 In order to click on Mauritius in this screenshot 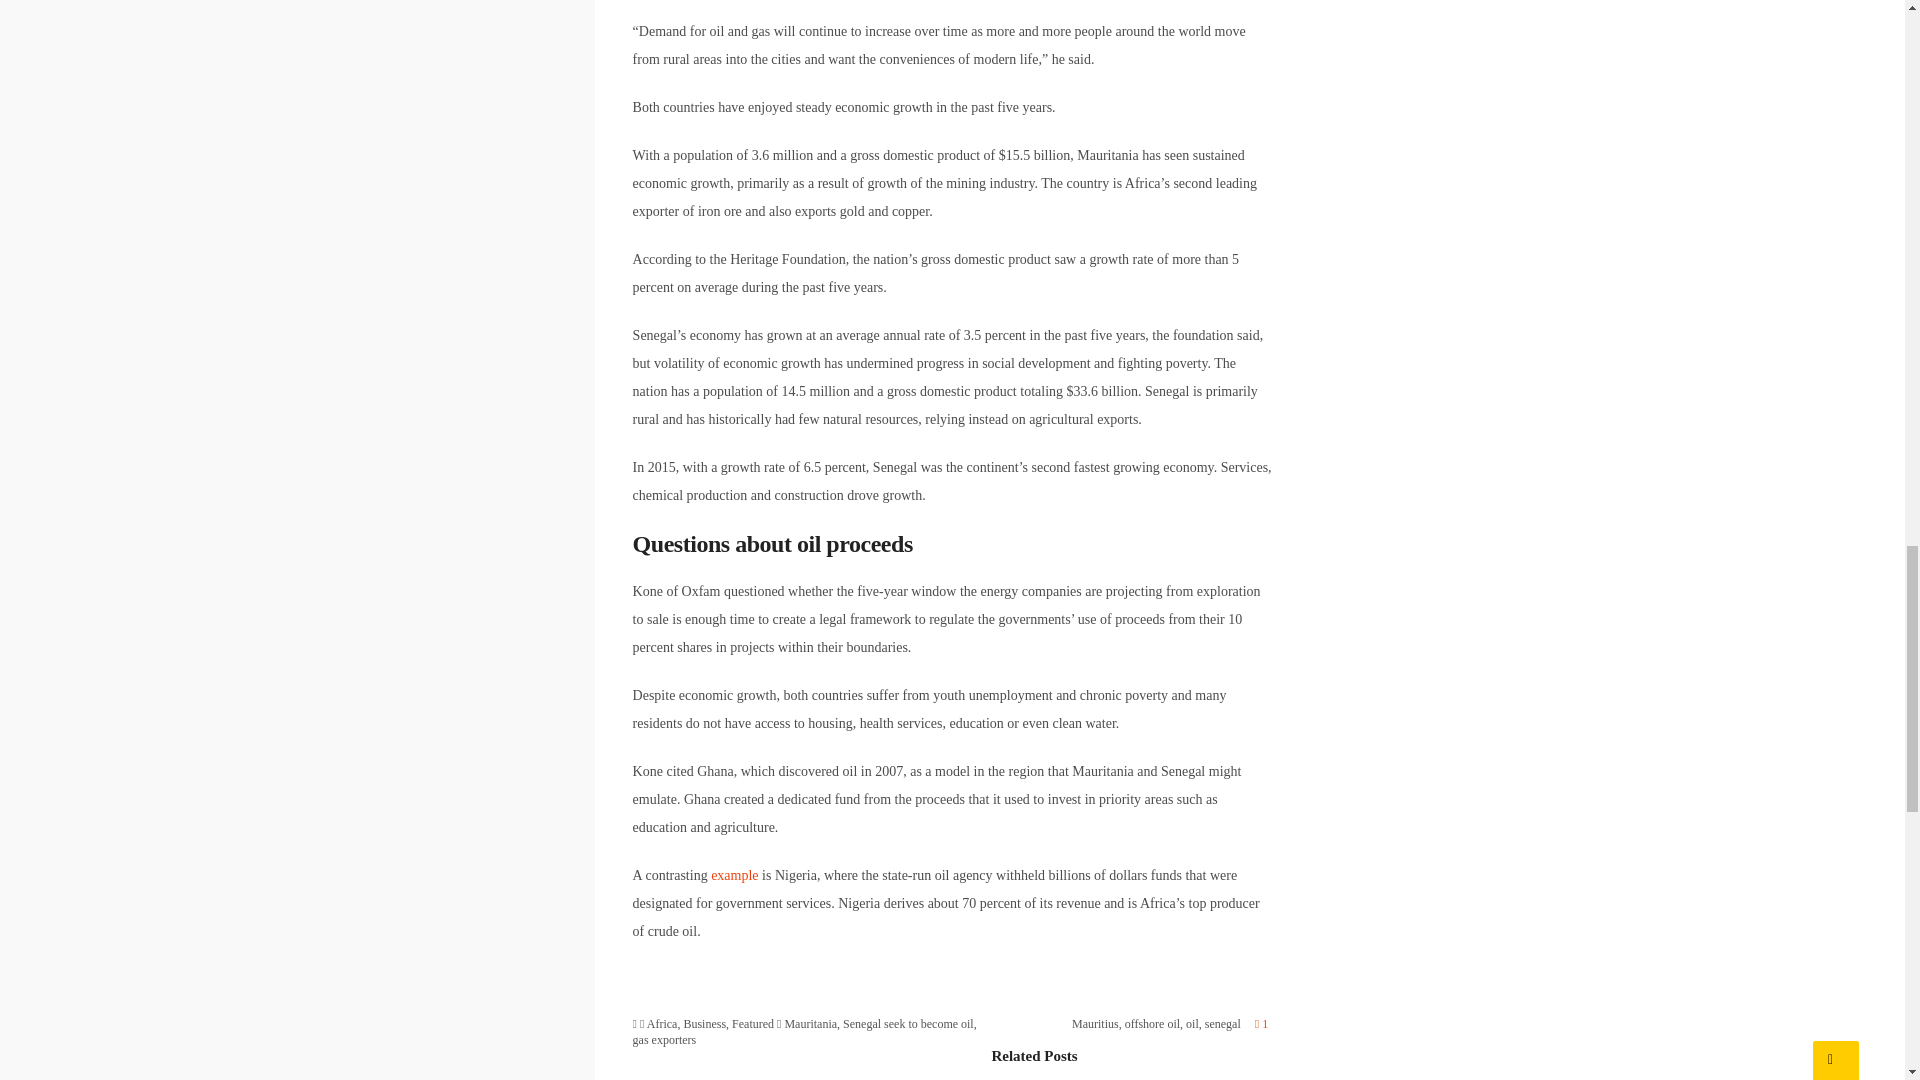, I will do `click(1095, 1024)`.